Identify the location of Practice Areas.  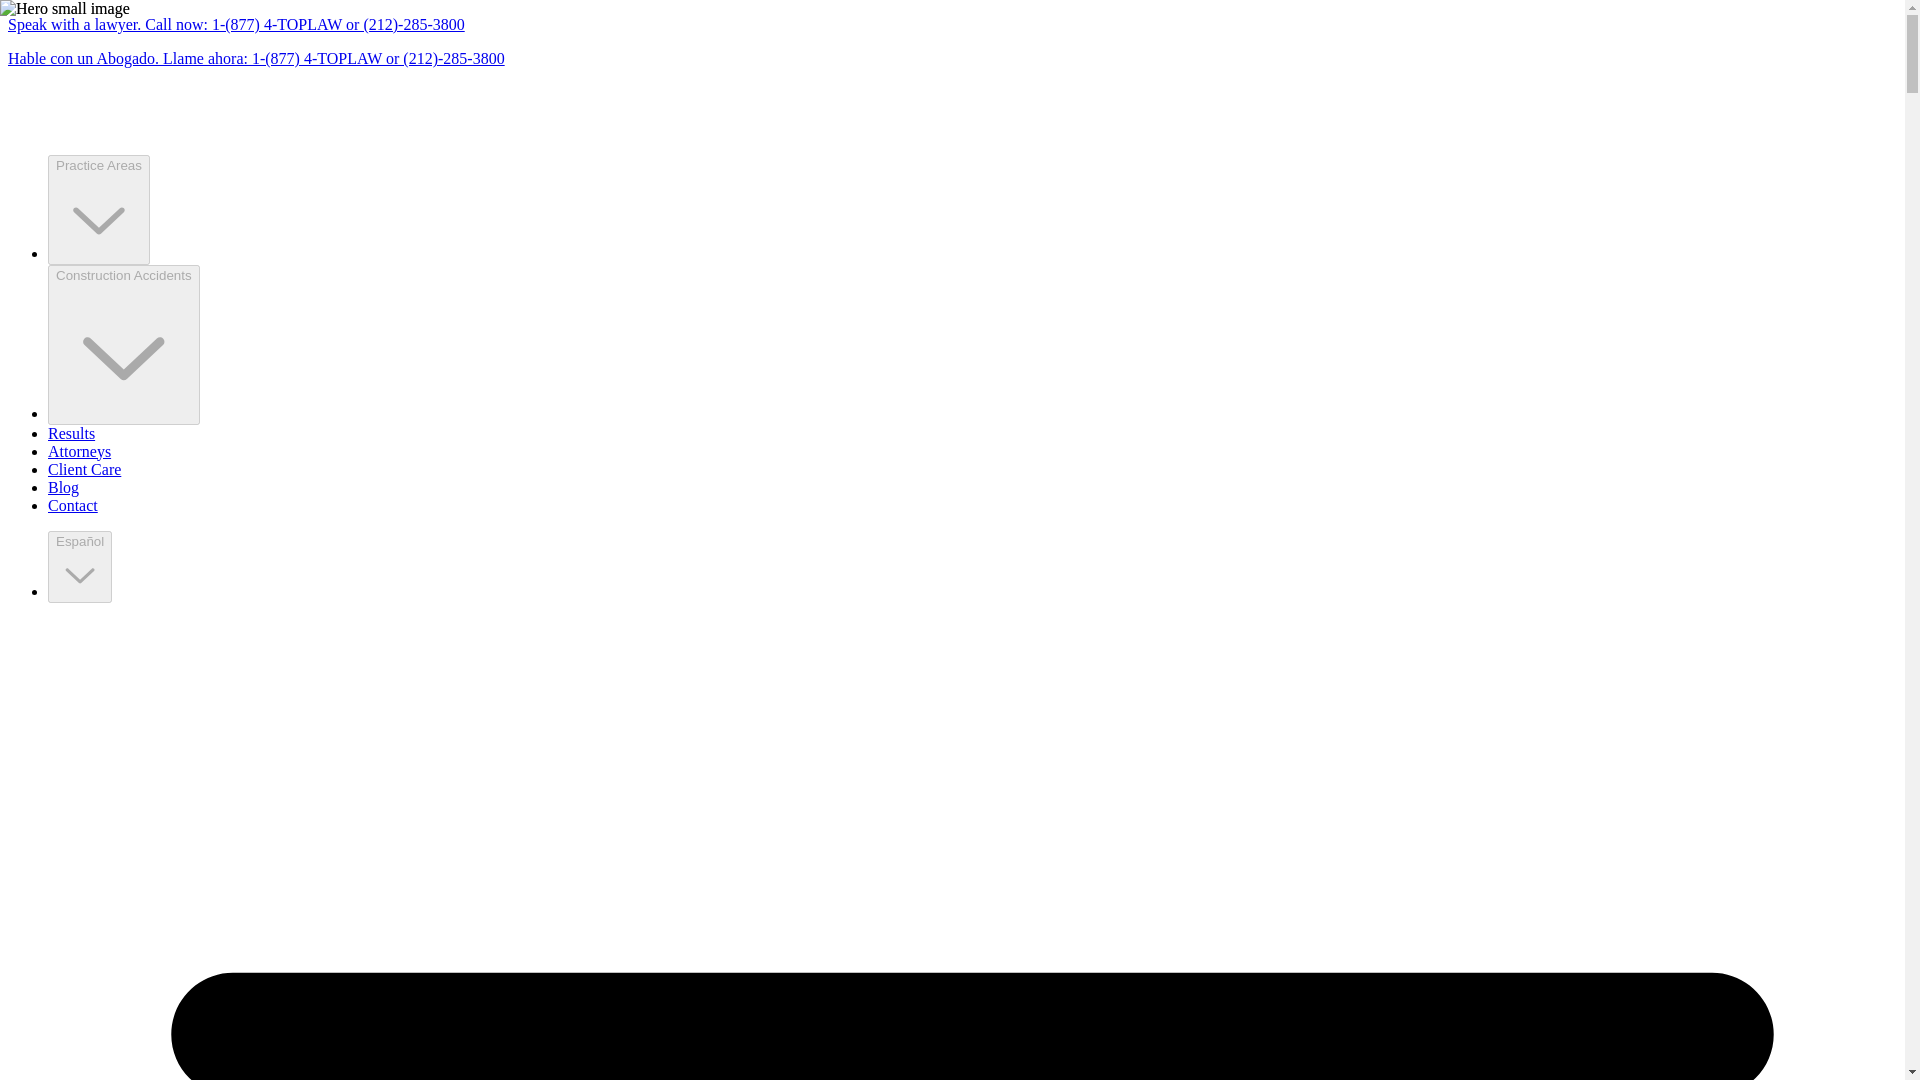
(98, 164).